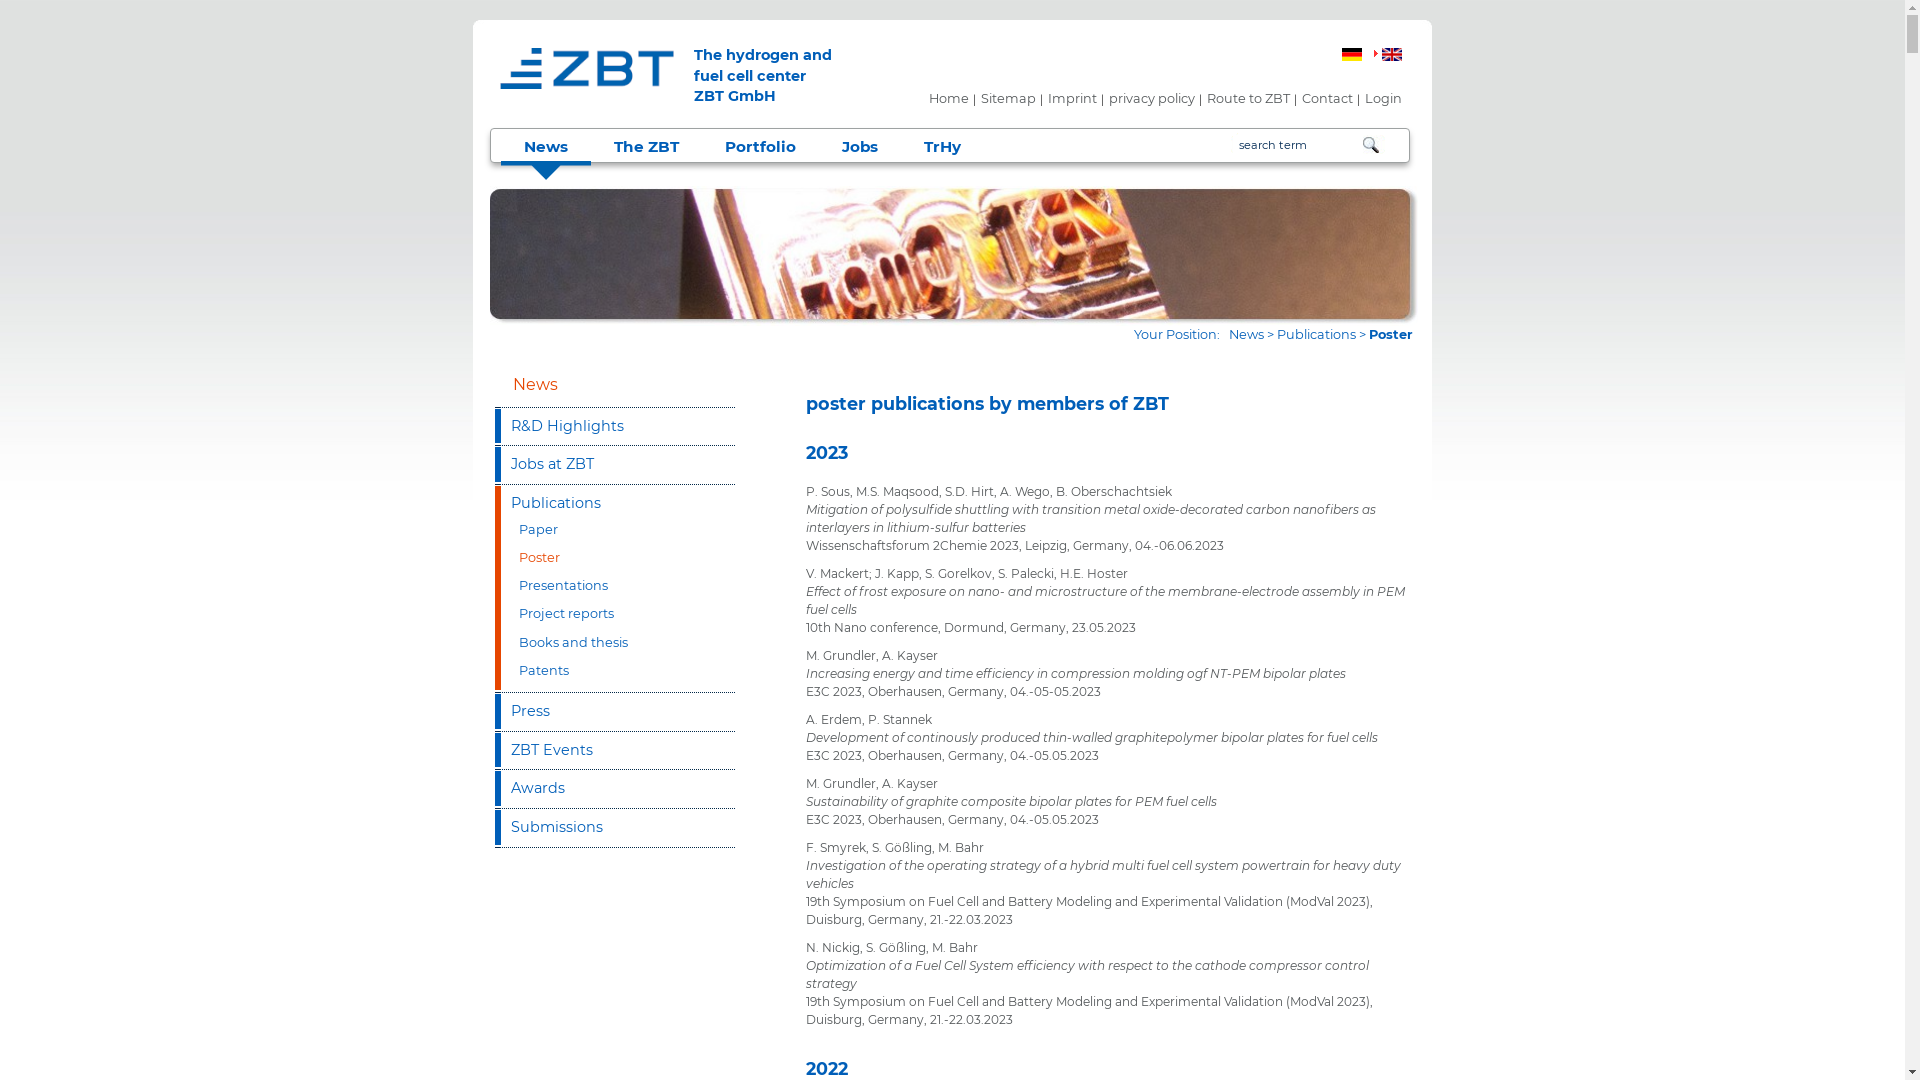  Describe the element at coordinates (607, 712) in the screenshot. I see `Press` at that location.